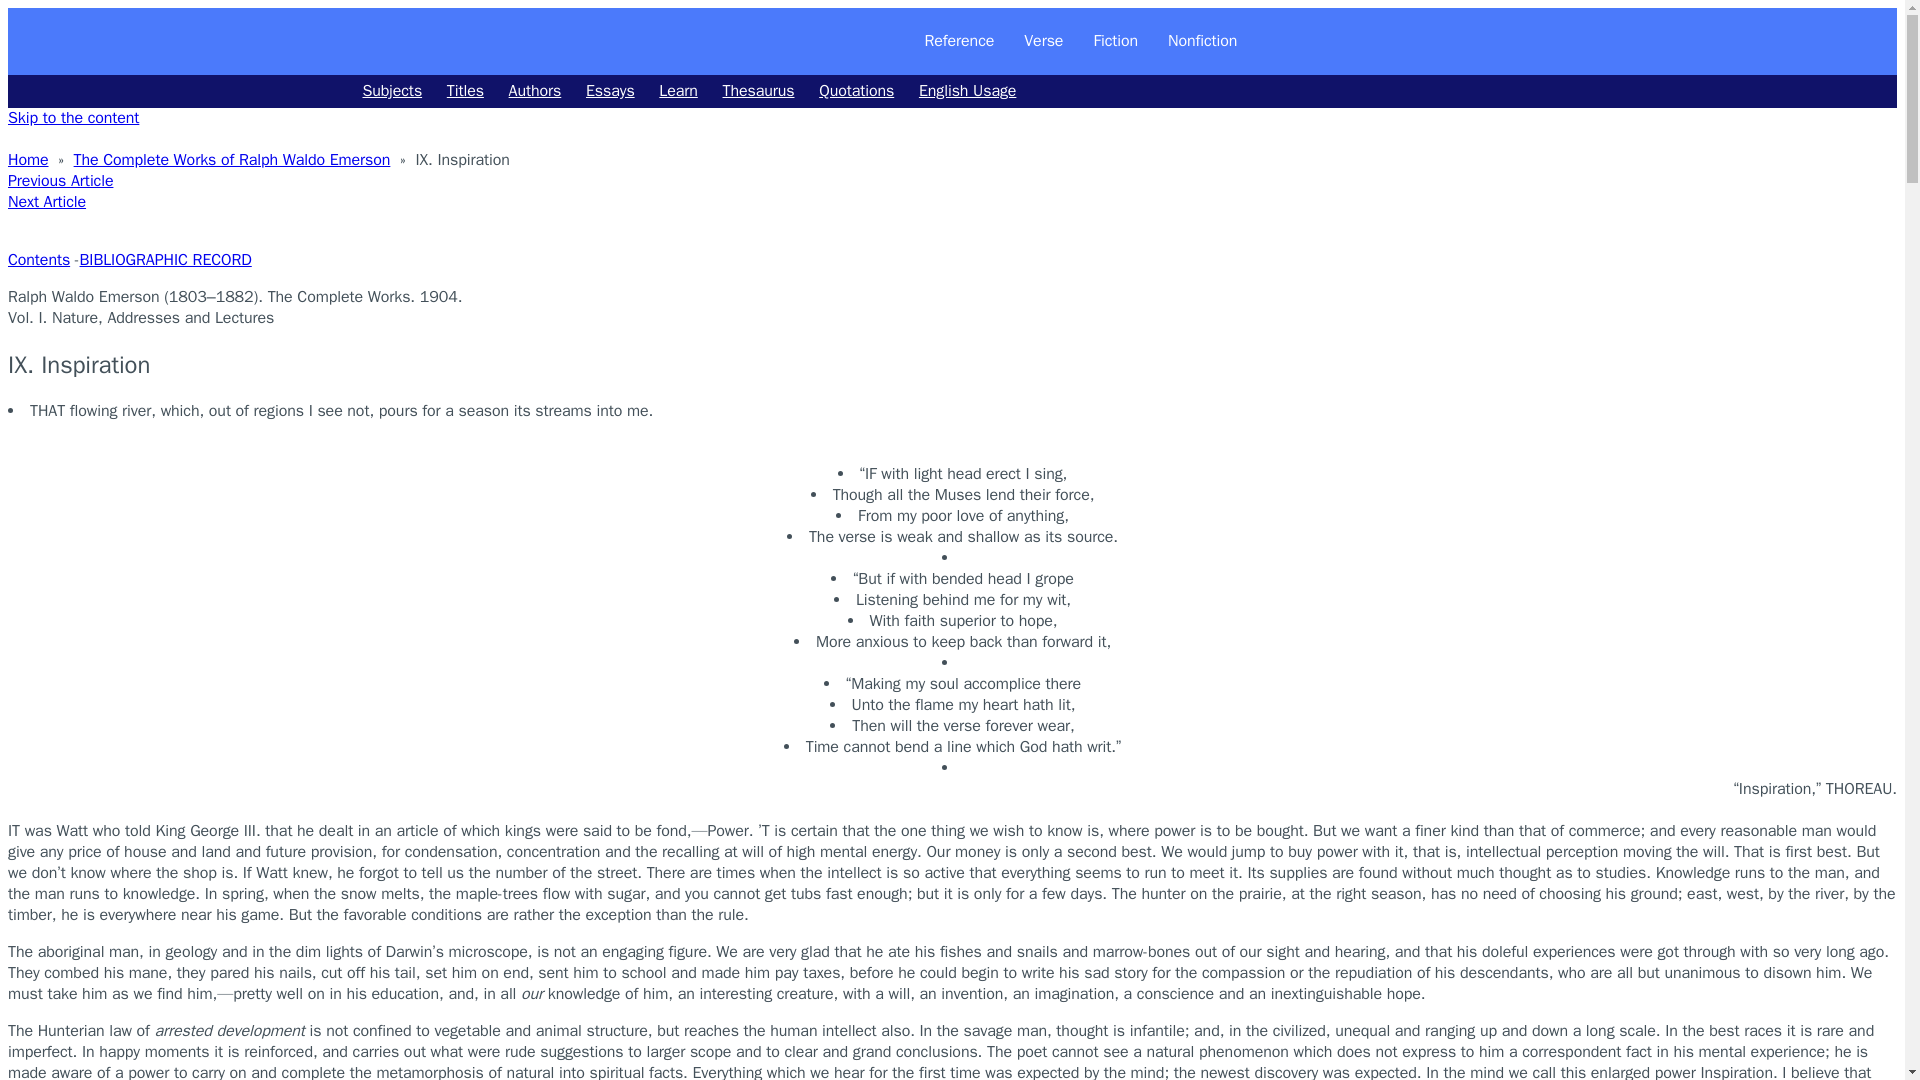 This screenshot has width=1920, height=1080. Describe the element at coordinates (28, 160) in the screenshot. I see `Home` at that location.